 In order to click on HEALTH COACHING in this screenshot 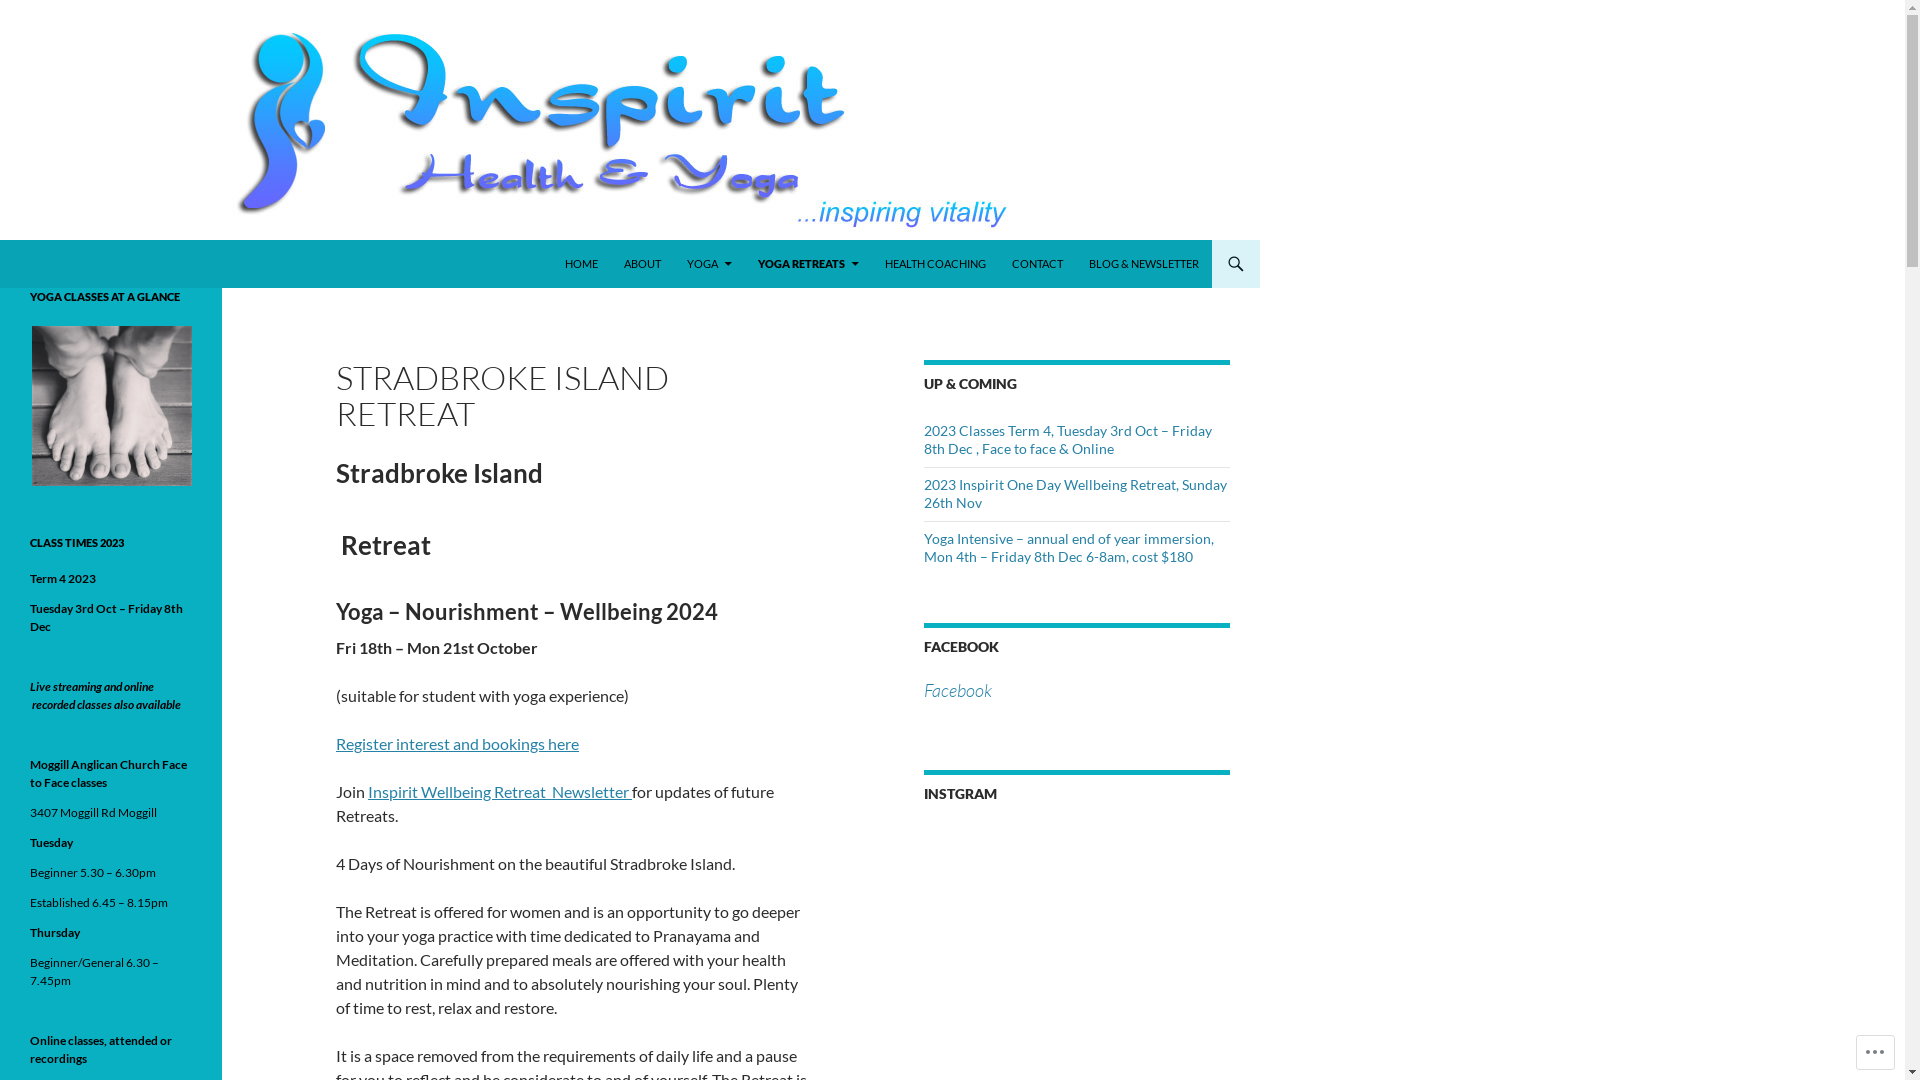, I will do `click(936, 264)`.